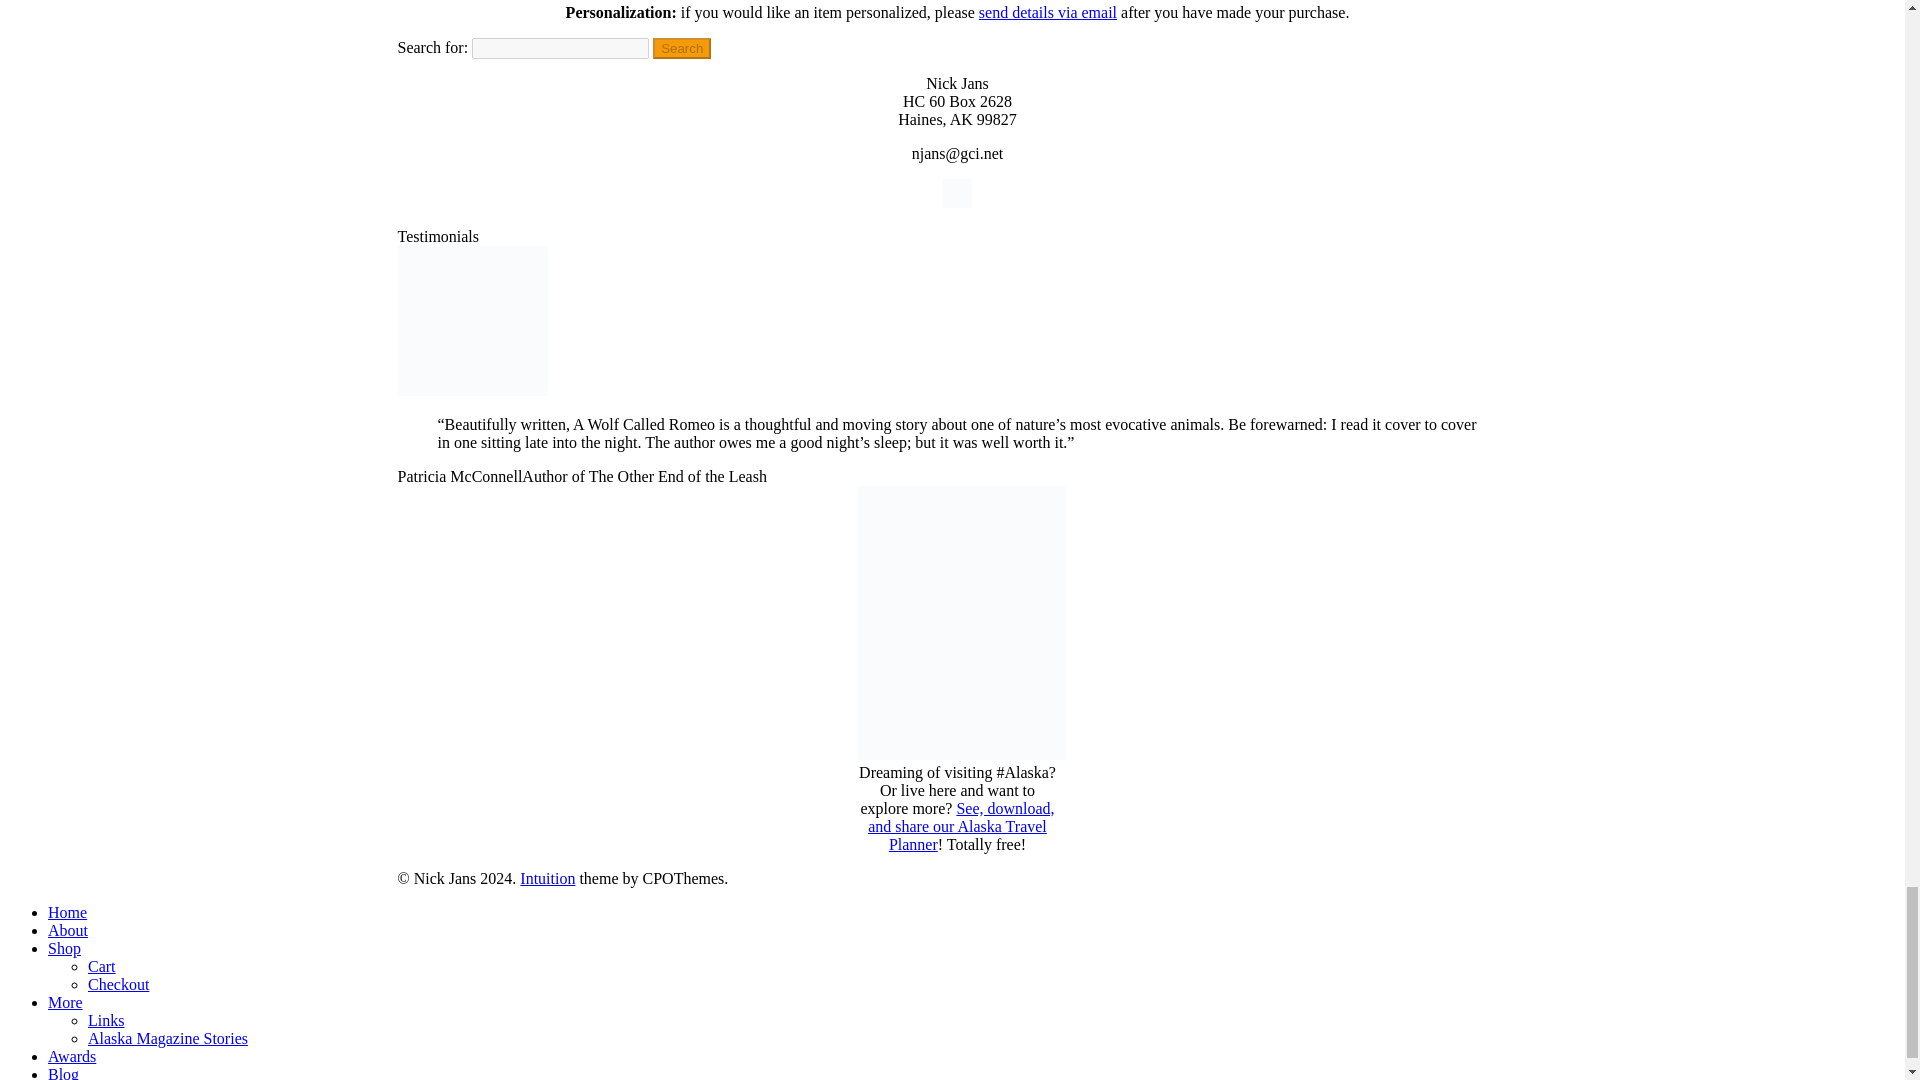  What do you see at coordinates (472, 390) in the screenshot?
I see `Complete testimonial by Patricia McConnell` at bounding box center [472, 390].